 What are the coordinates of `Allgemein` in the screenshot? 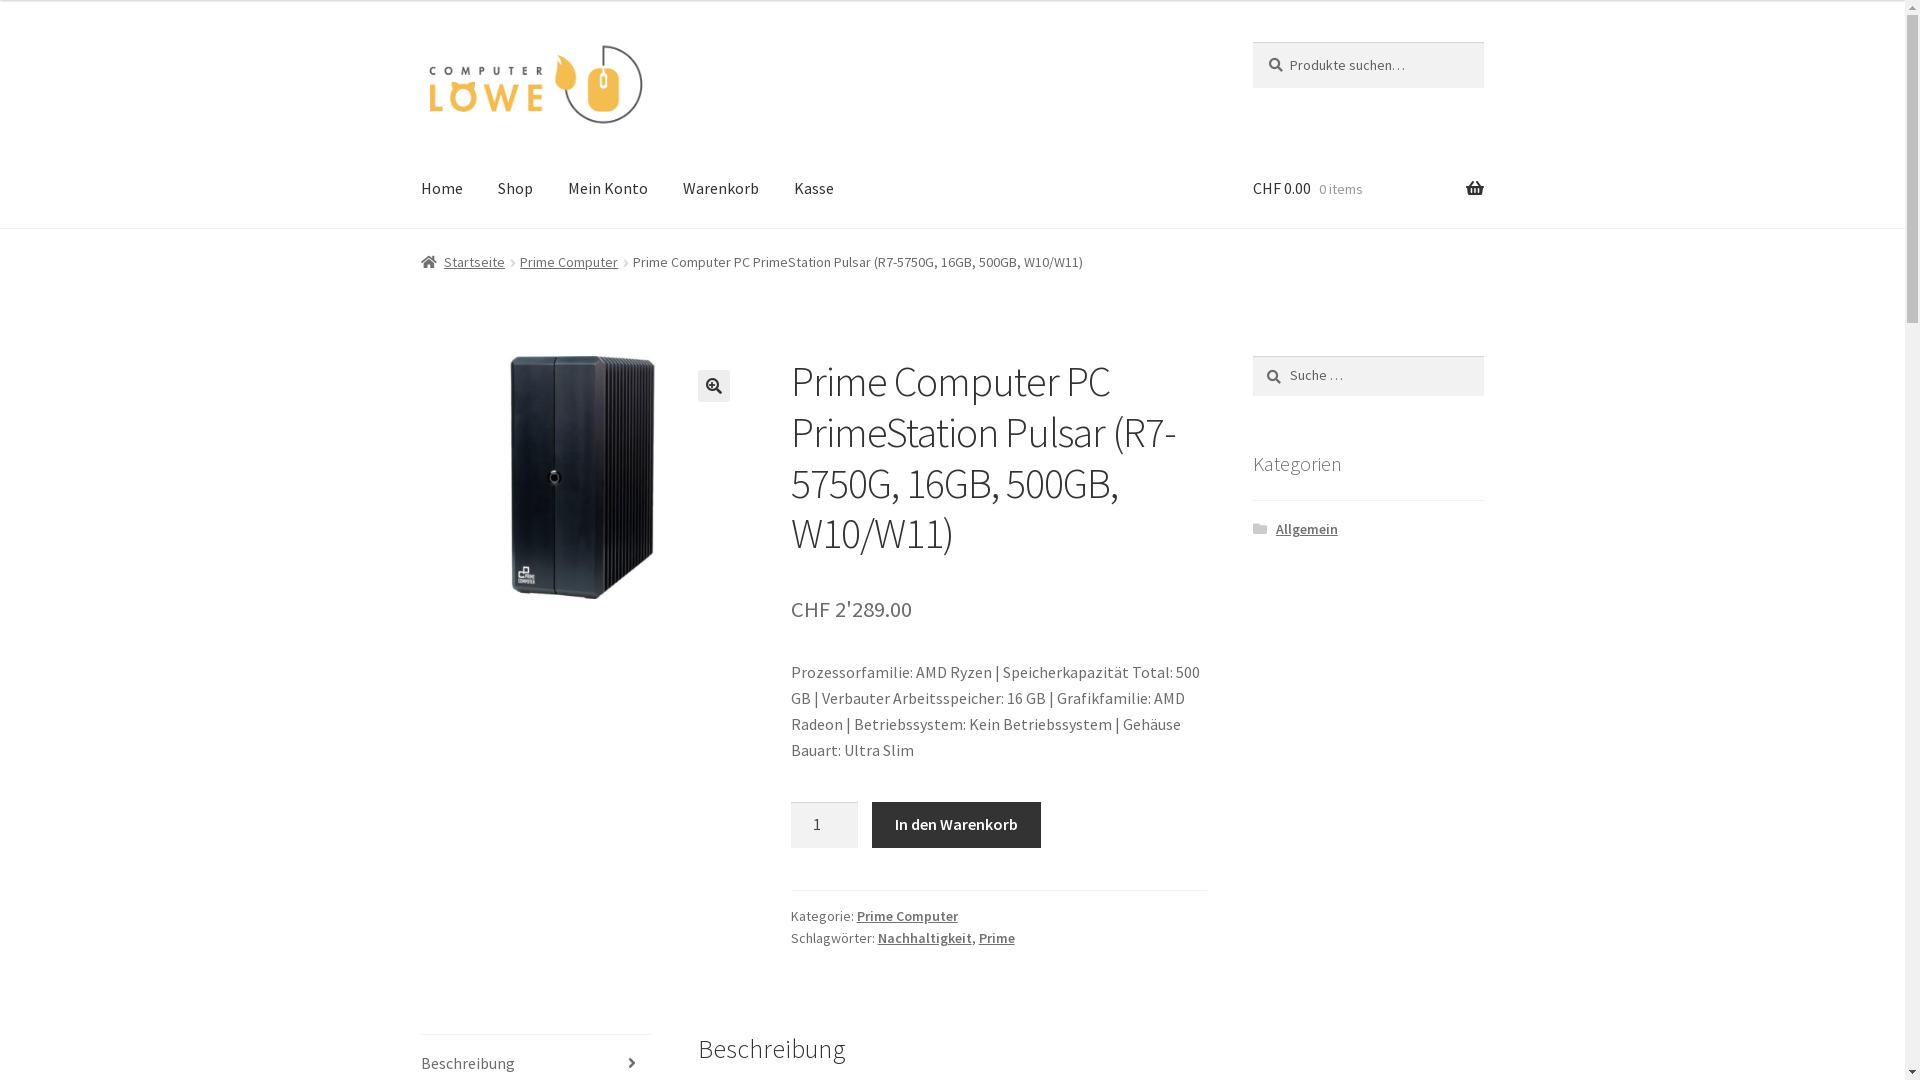 It's located at (1307, 529).